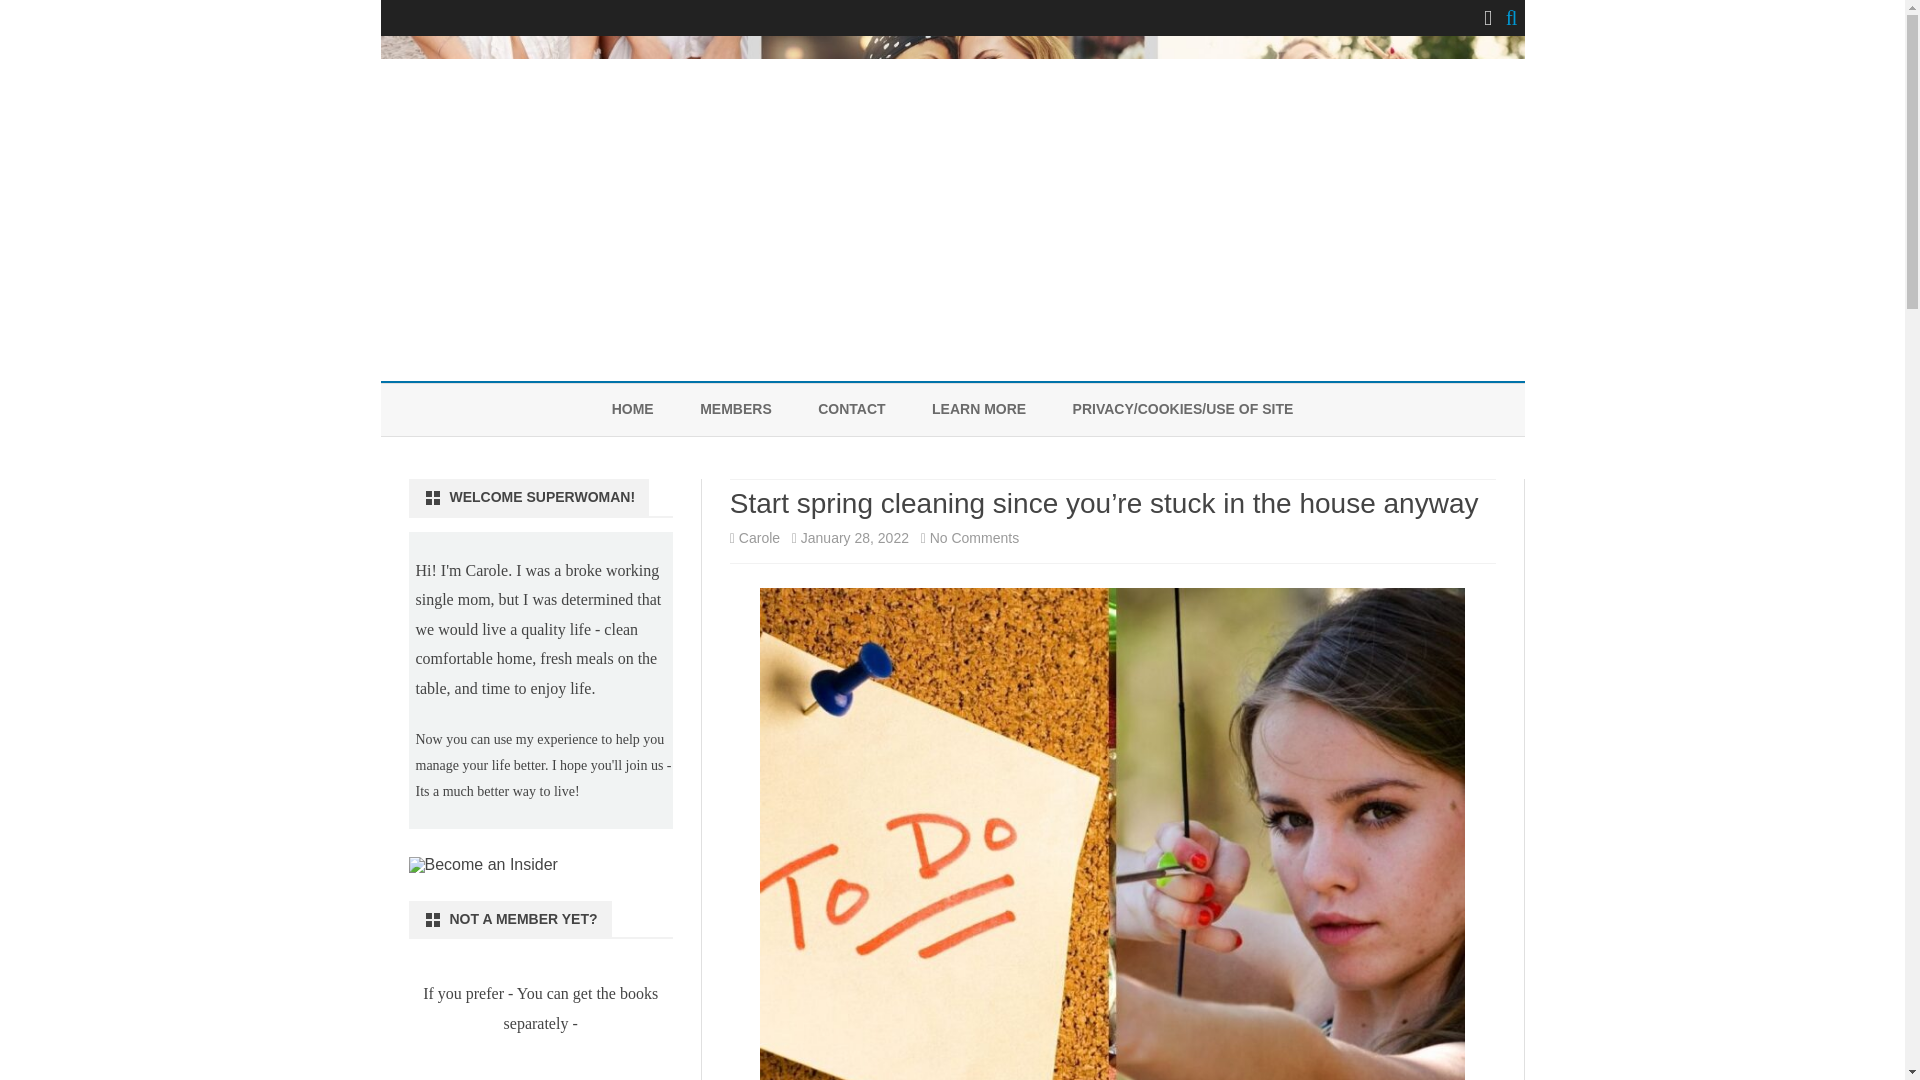  I want to click on MEMBERS, so click(736, 410).